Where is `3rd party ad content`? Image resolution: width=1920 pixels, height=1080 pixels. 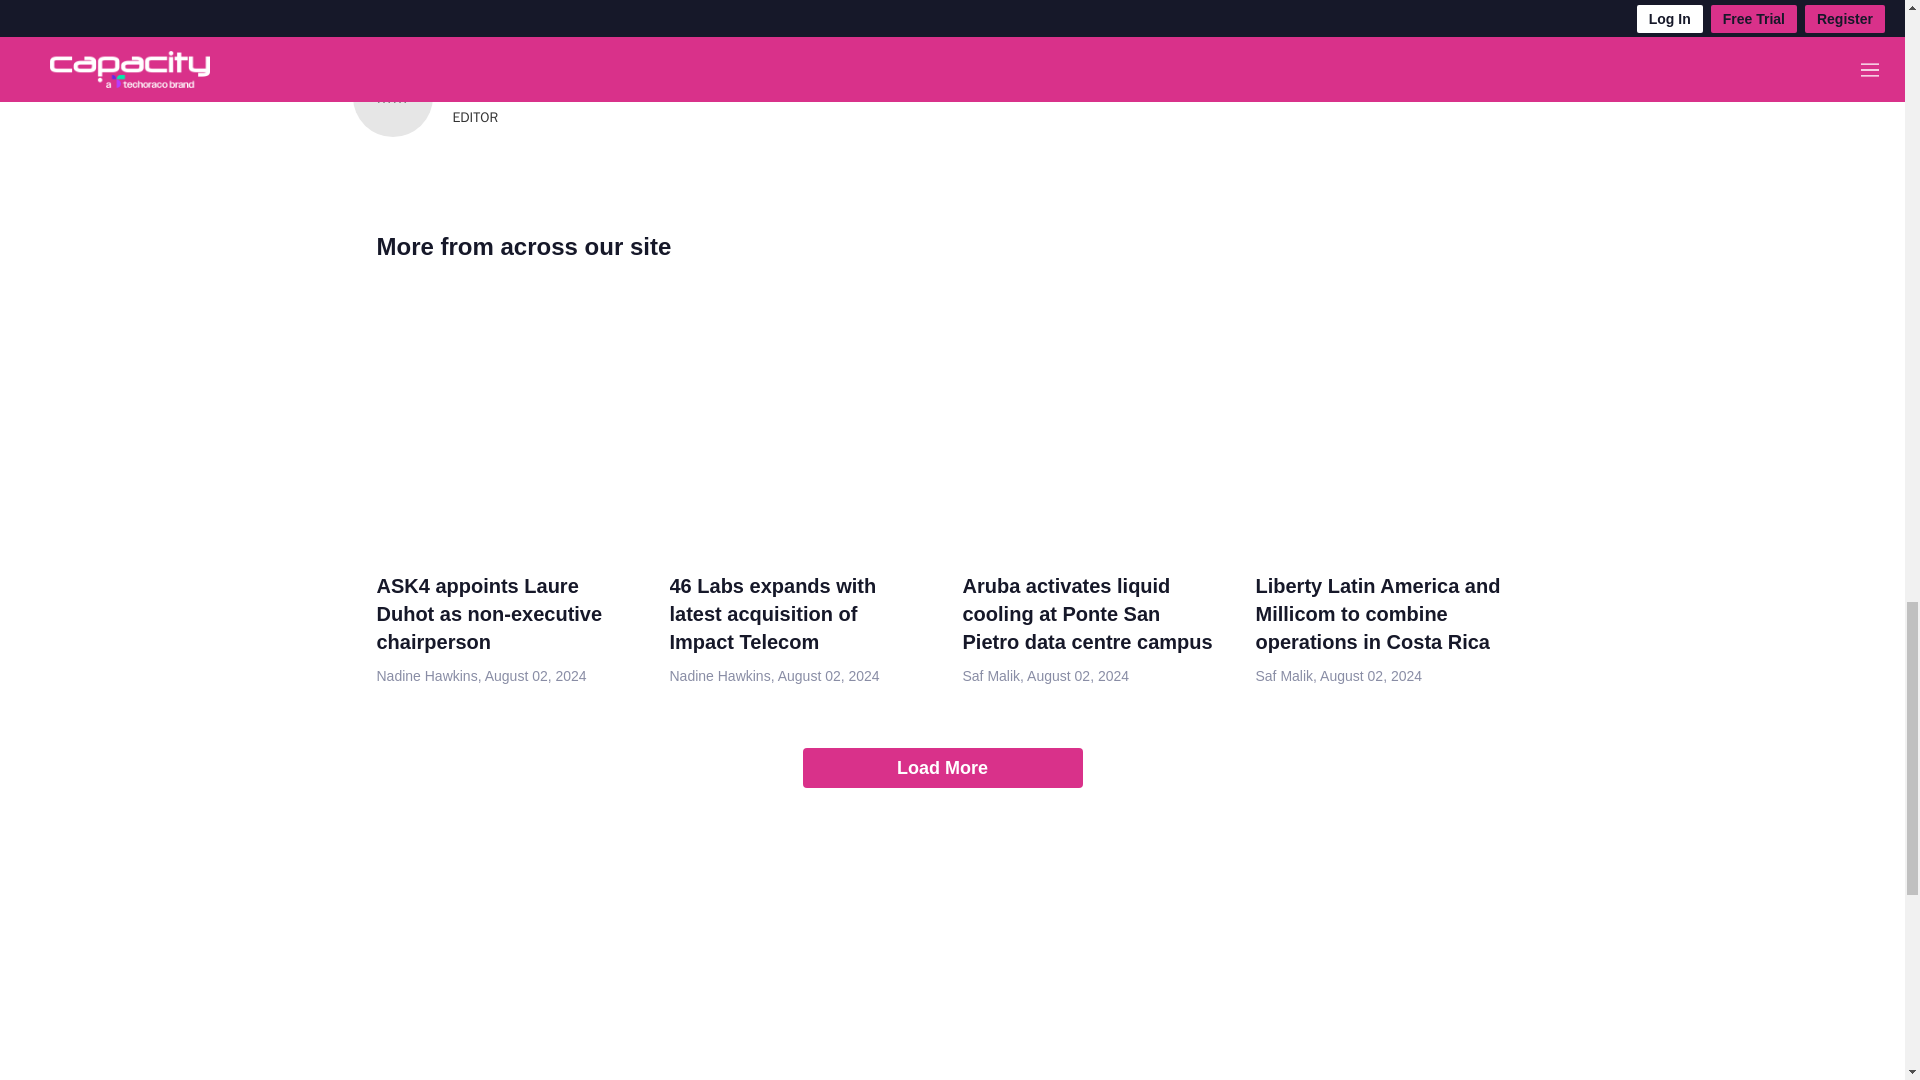
3rd party ad content is located at coordinates (943, 942).